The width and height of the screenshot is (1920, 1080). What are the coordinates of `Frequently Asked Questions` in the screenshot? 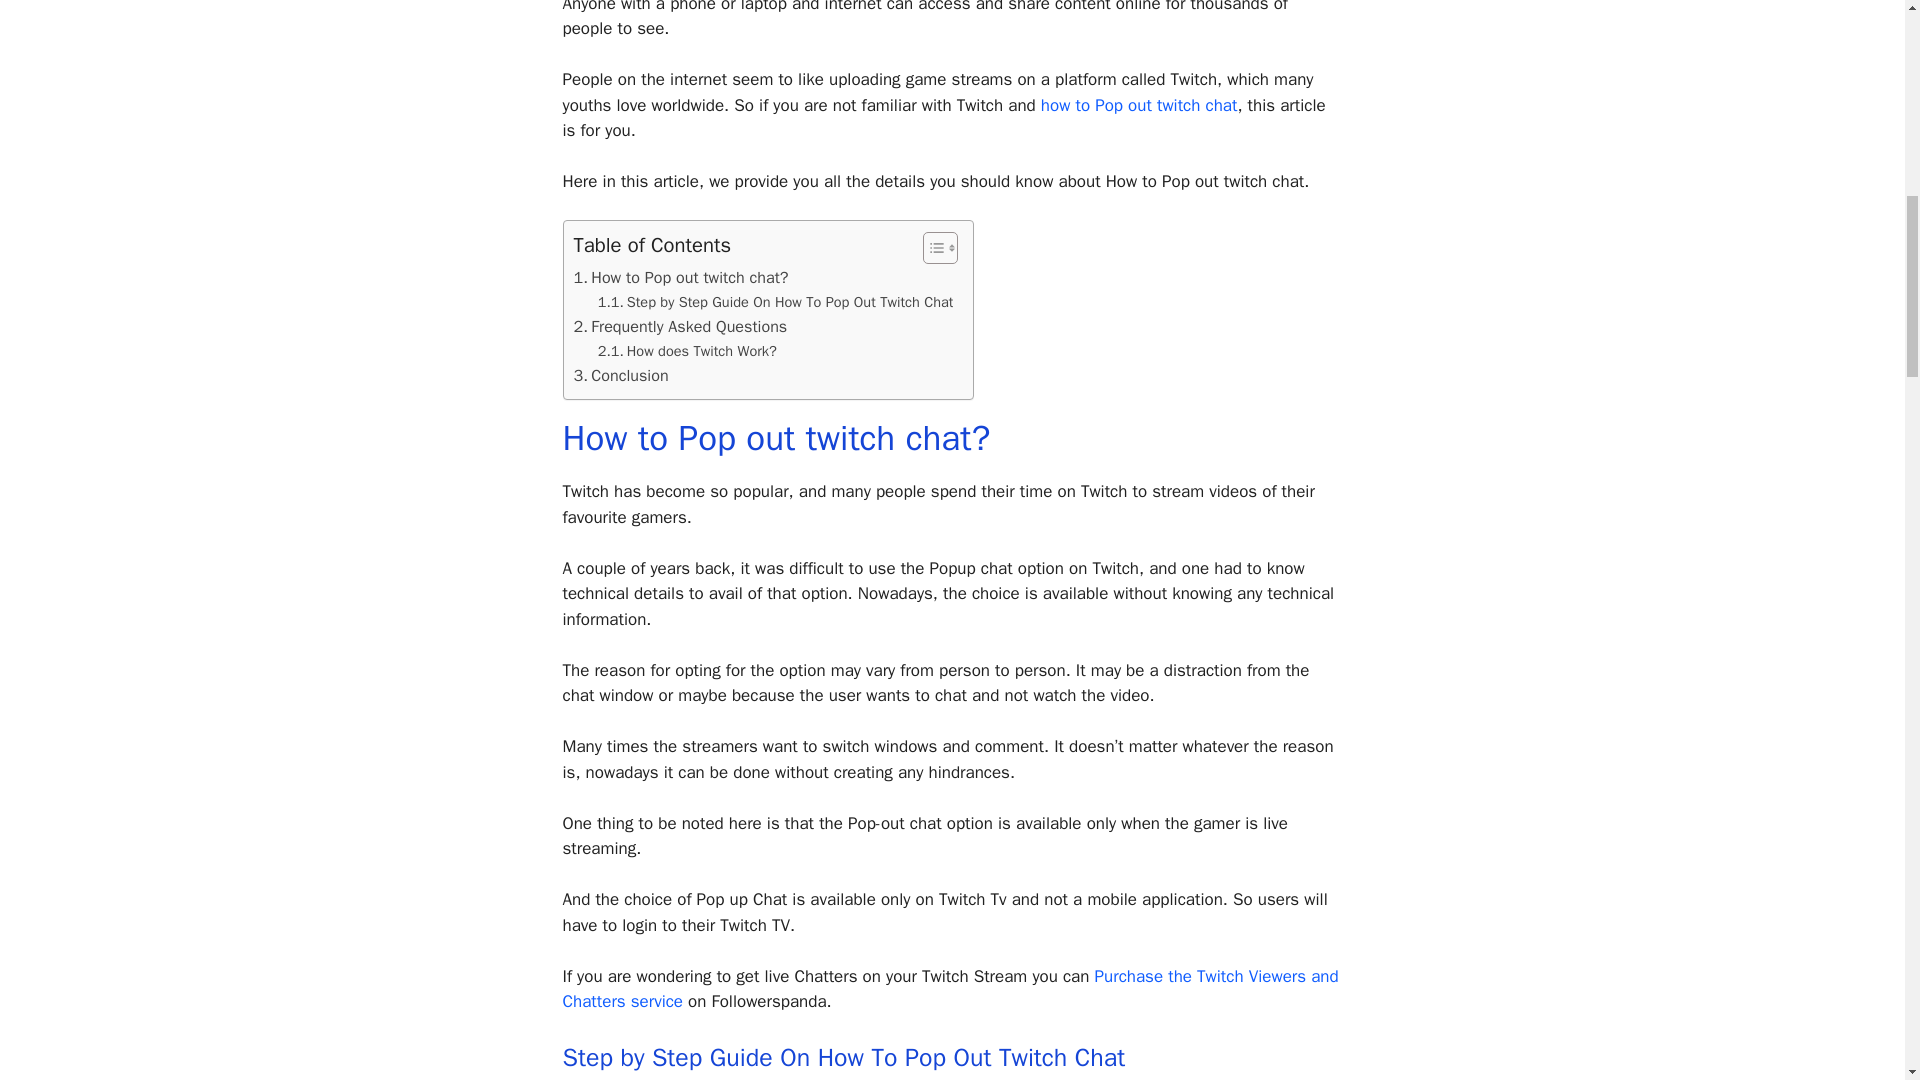 It's located at (680, 327).